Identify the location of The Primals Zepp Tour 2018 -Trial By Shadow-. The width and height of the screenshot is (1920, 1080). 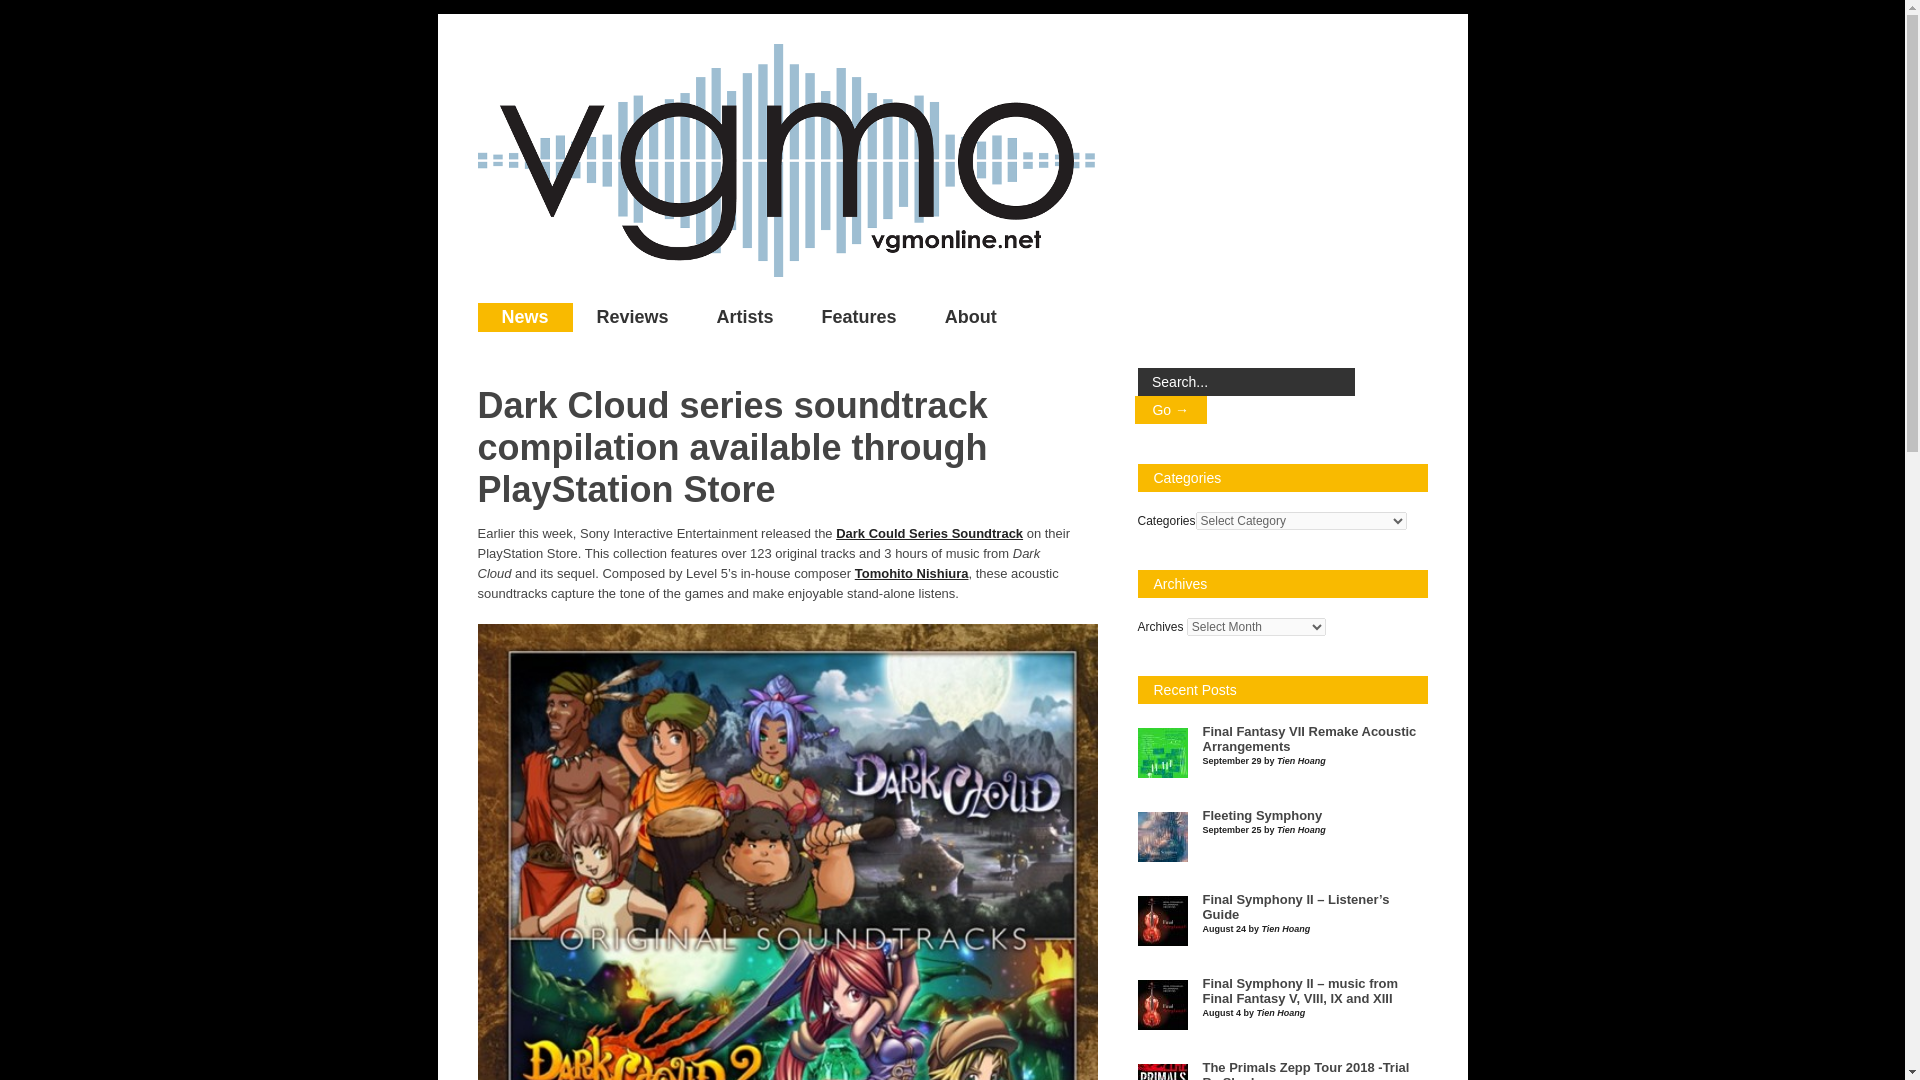
(1305, 1070).